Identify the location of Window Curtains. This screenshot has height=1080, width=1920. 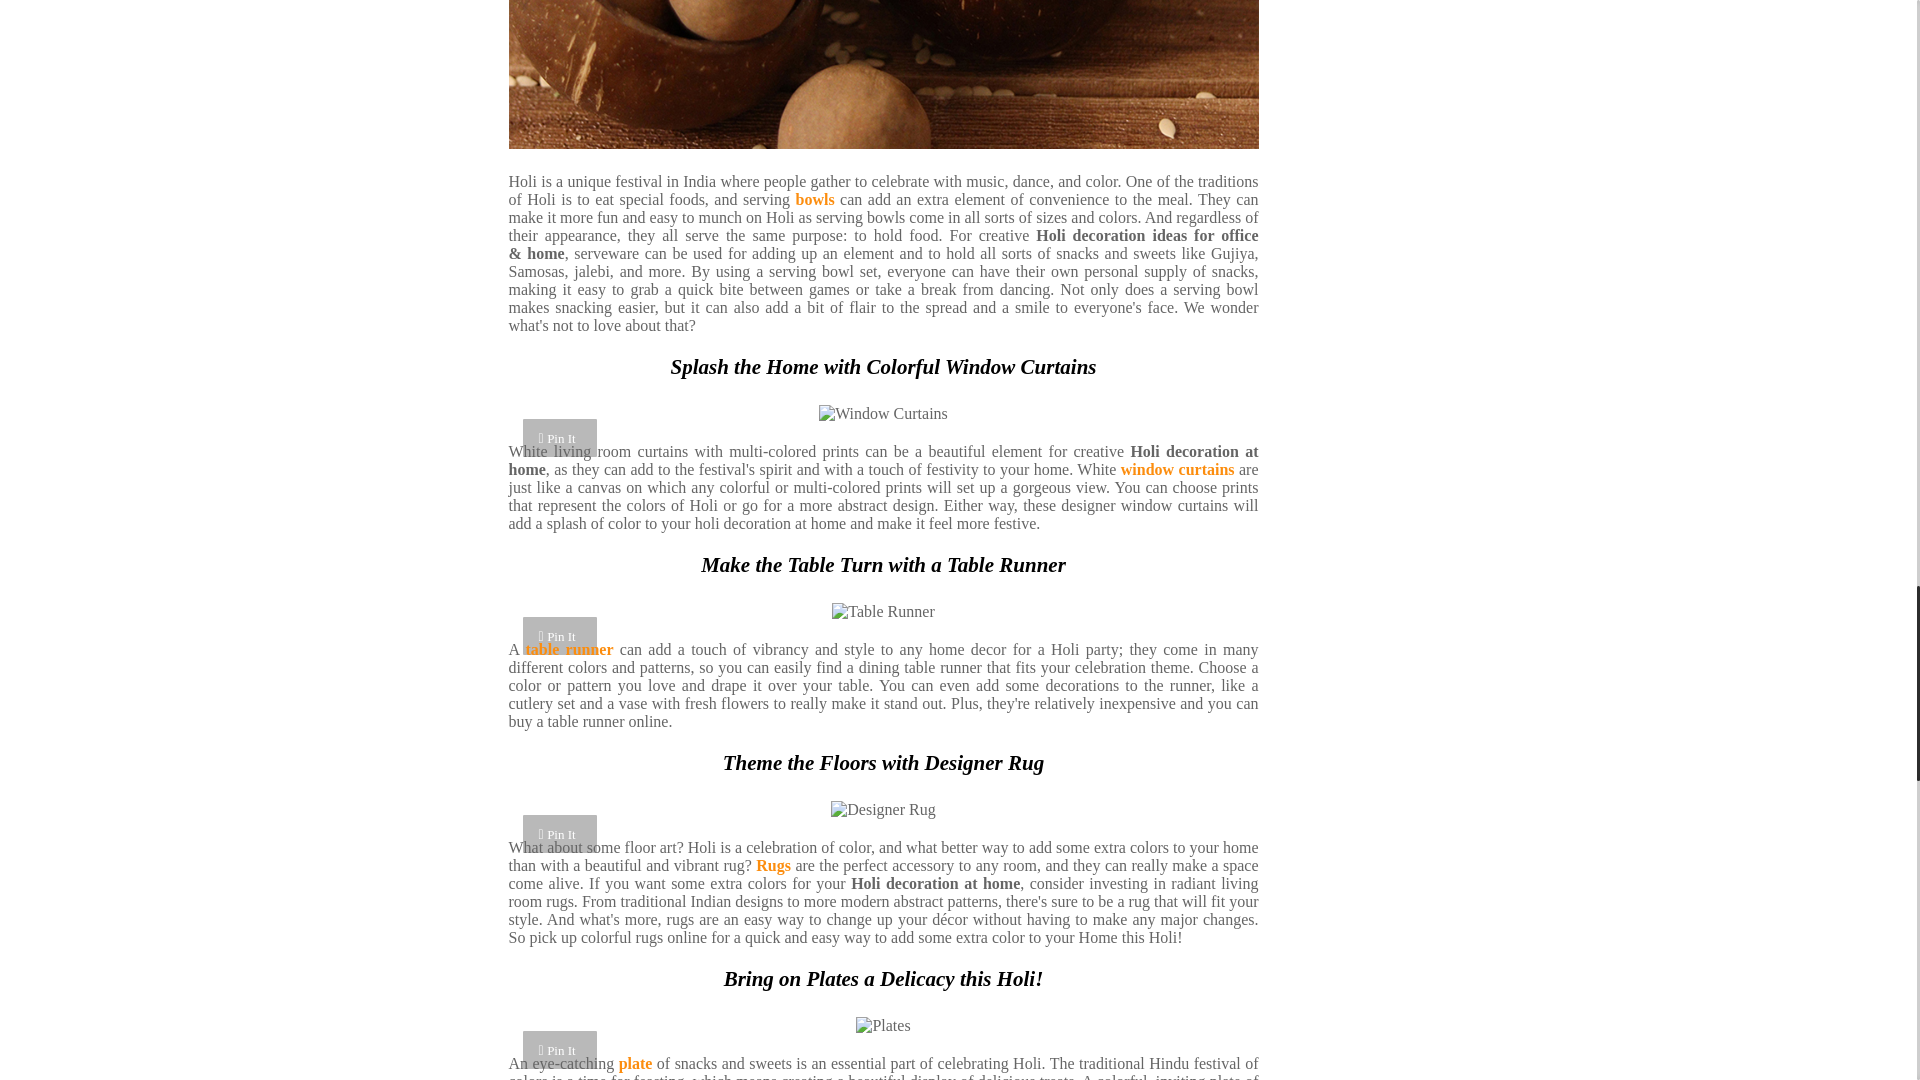
(884, 414).